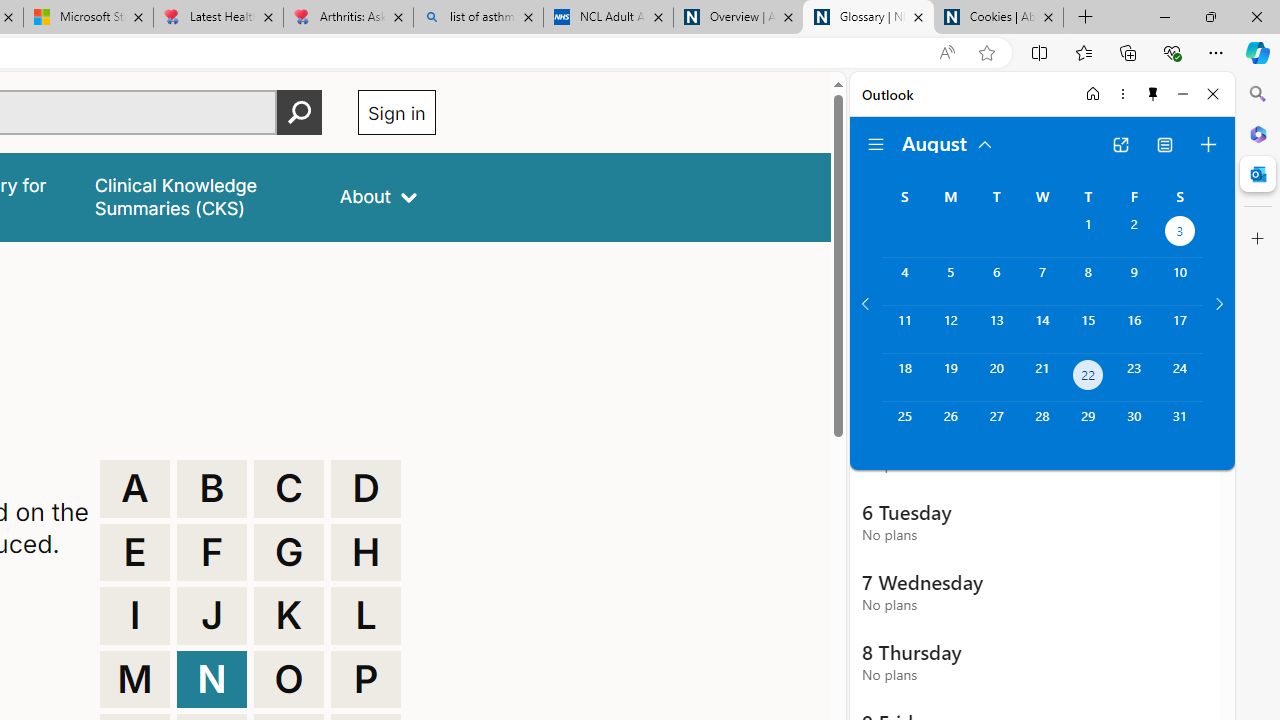  Describe the element at coordinates (198, 196) in the screenshot. I see `false` at that location.